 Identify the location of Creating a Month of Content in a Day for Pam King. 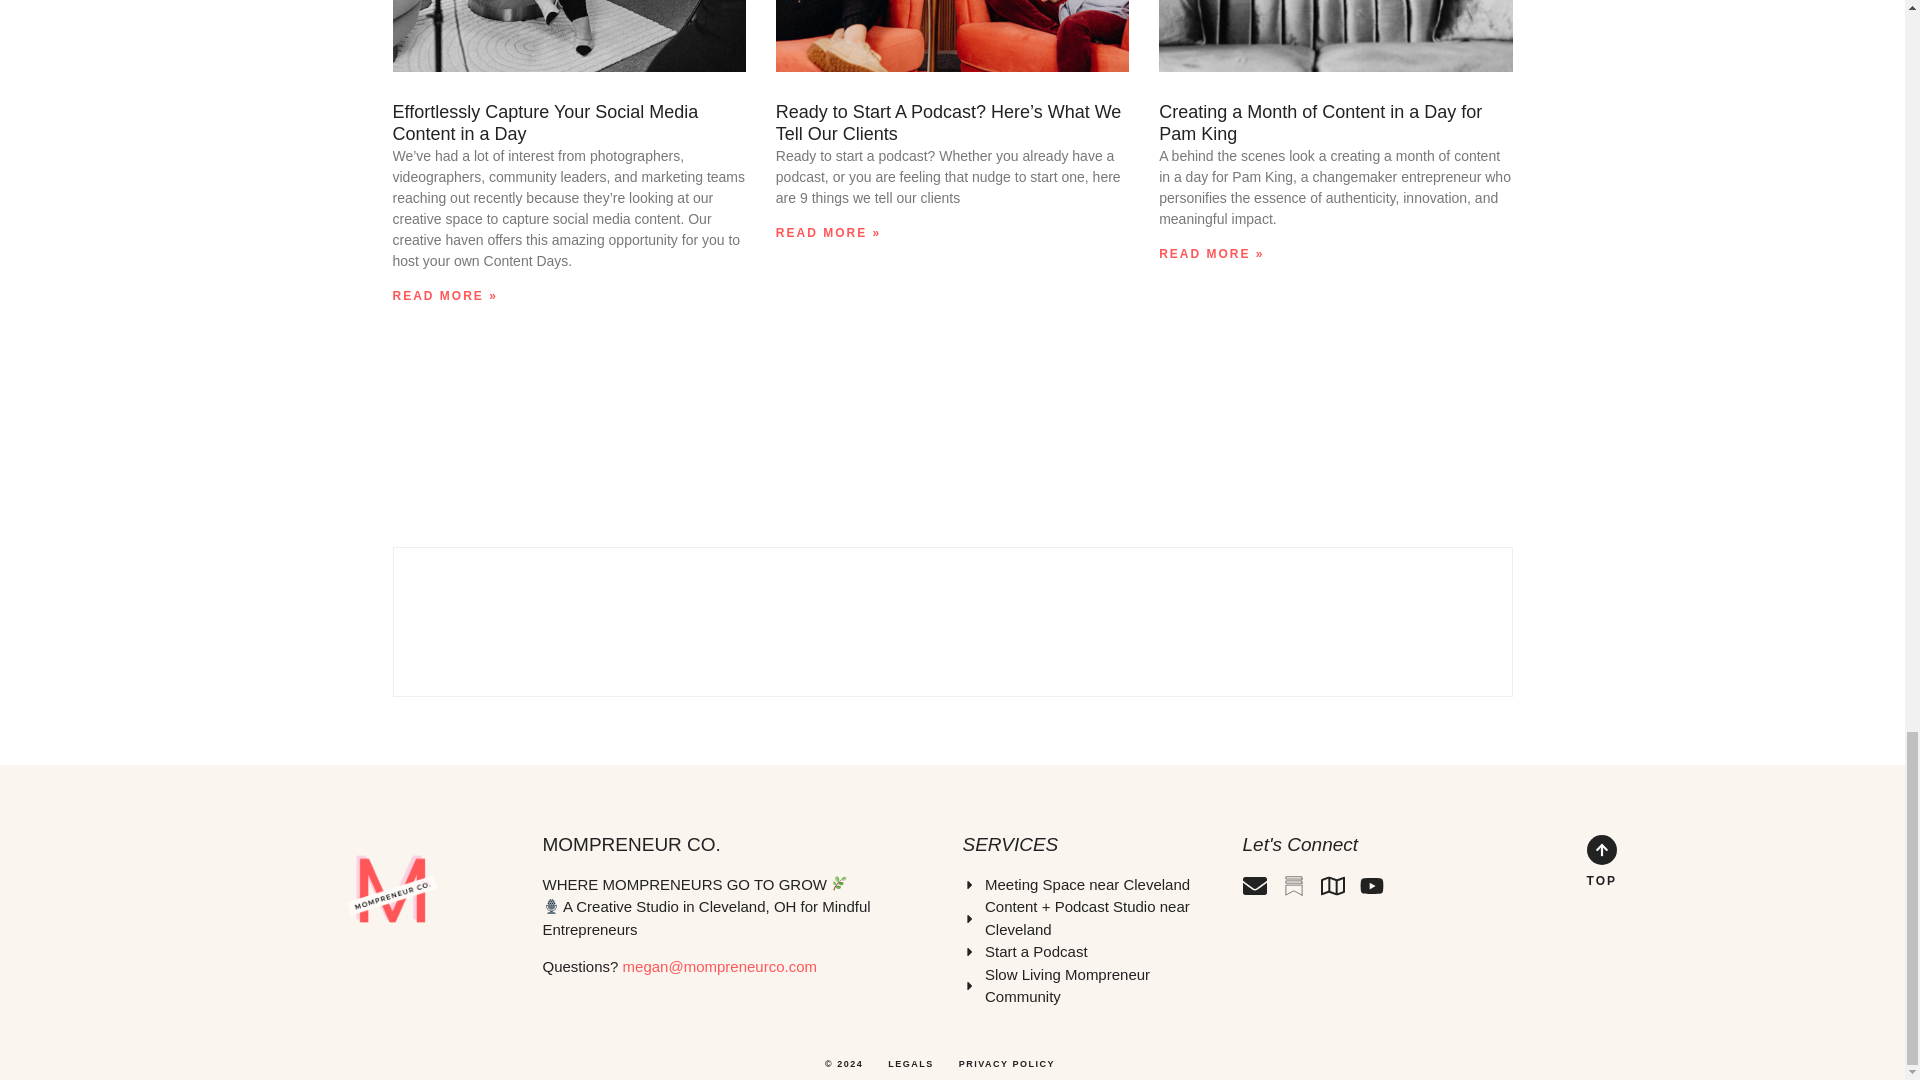
(1320, 122).